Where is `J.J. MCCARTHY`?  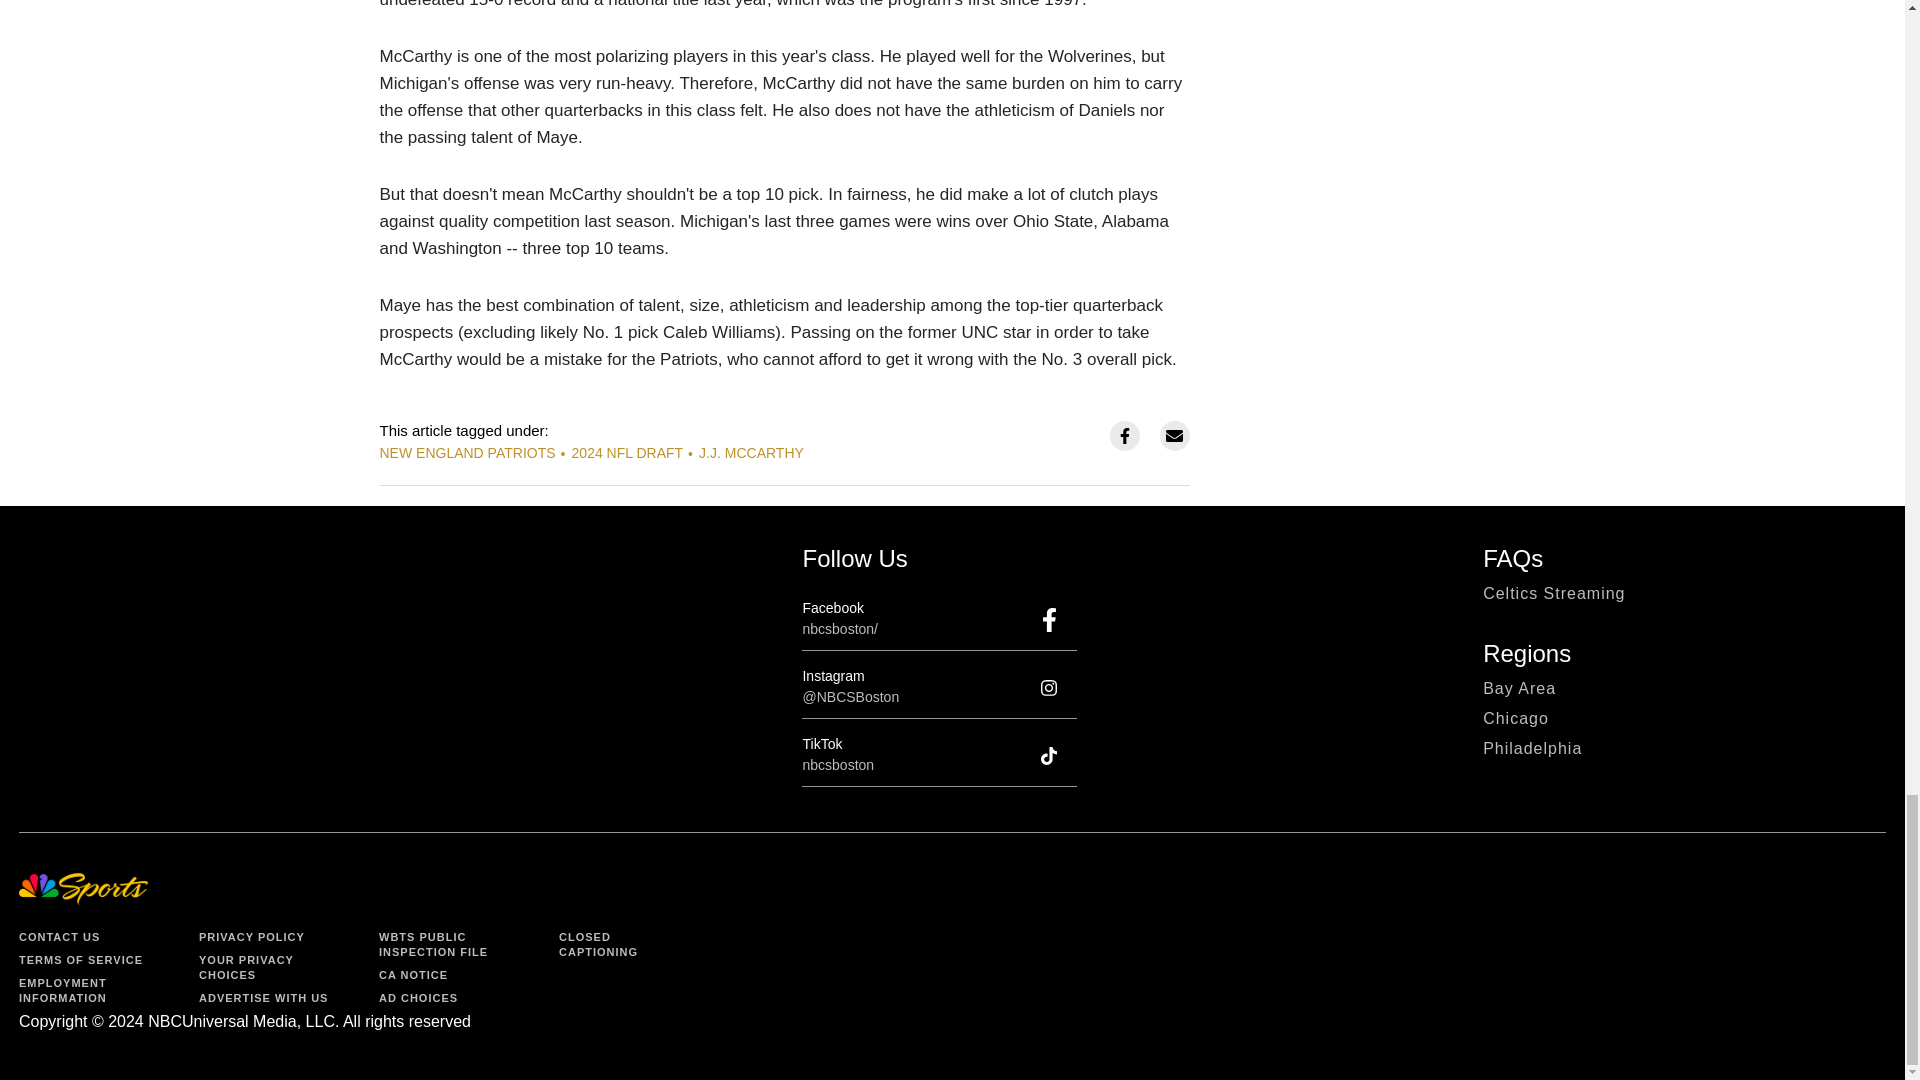 J.J. MCCARTHY is located at coordinates (751, 452).